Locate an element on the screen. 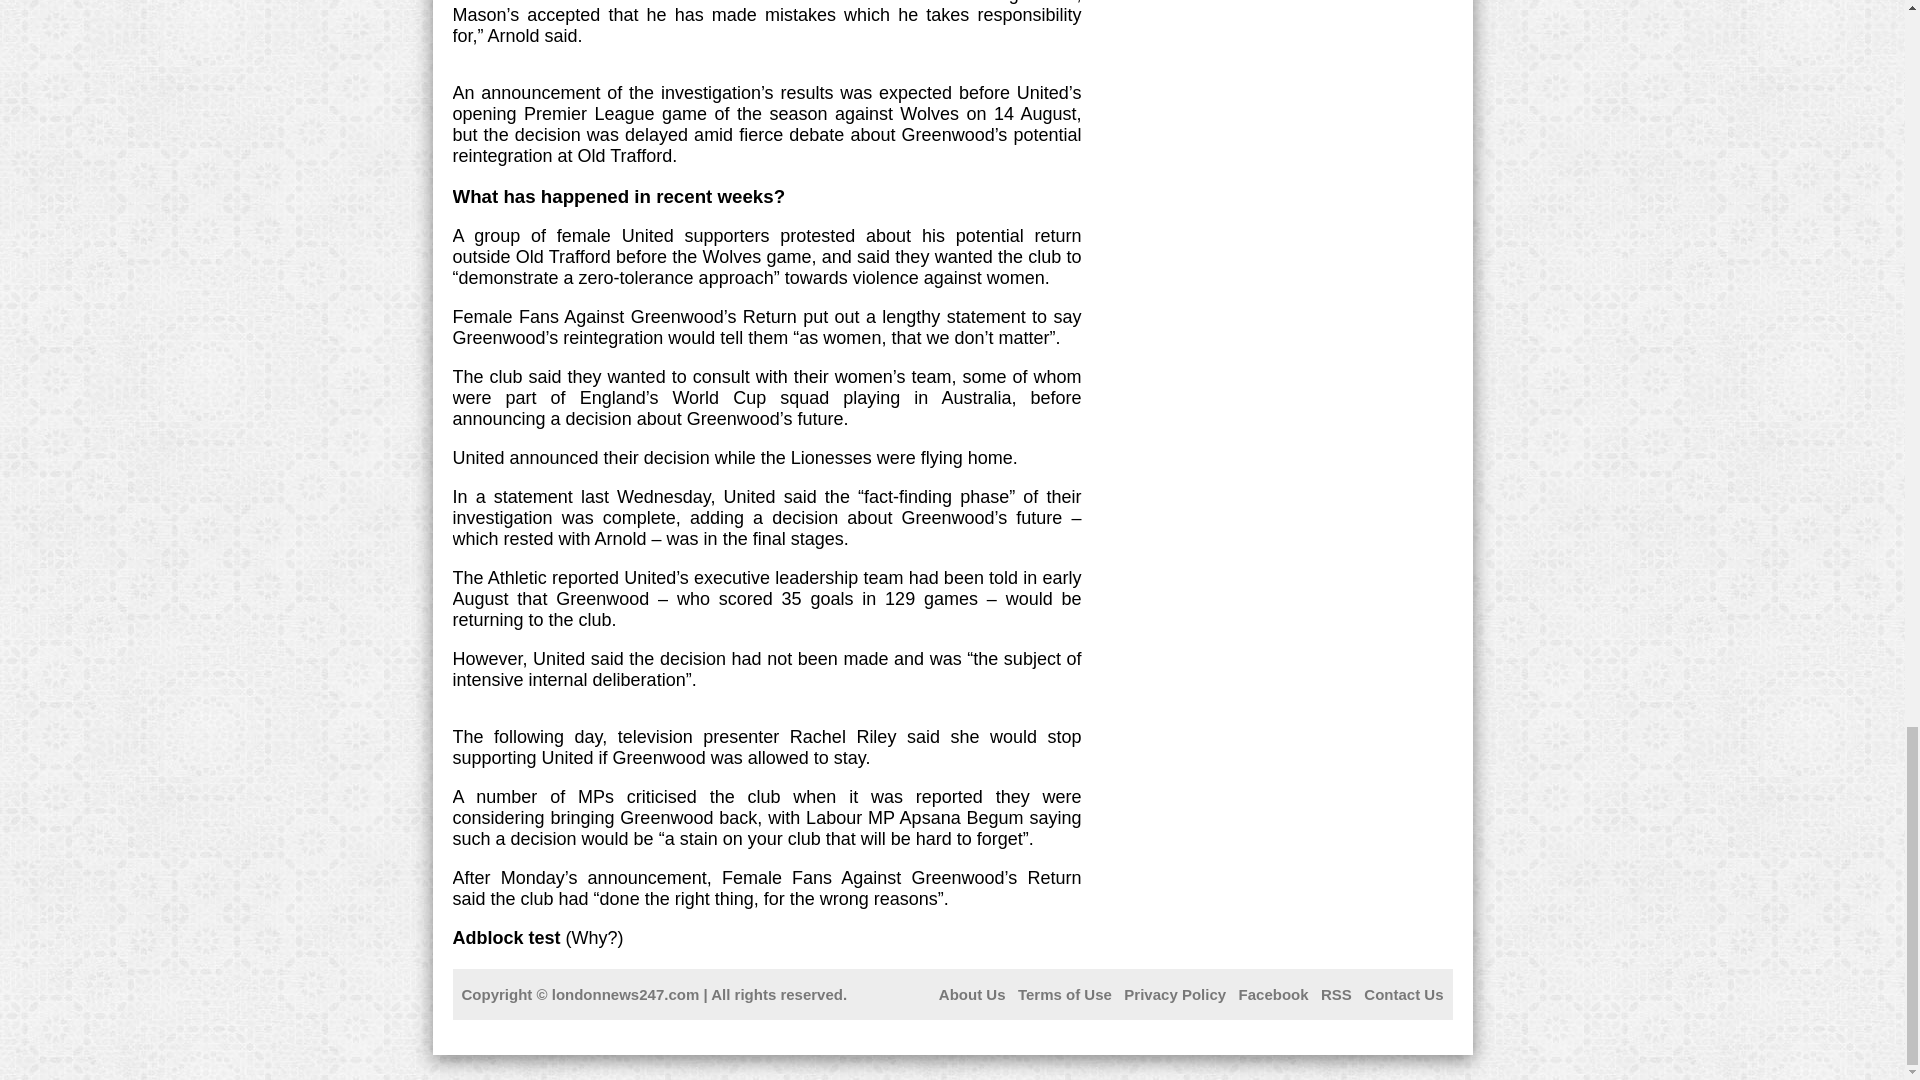 The image size is (1920, 1080). The Athletic reported is located at coordinates (534, 578).